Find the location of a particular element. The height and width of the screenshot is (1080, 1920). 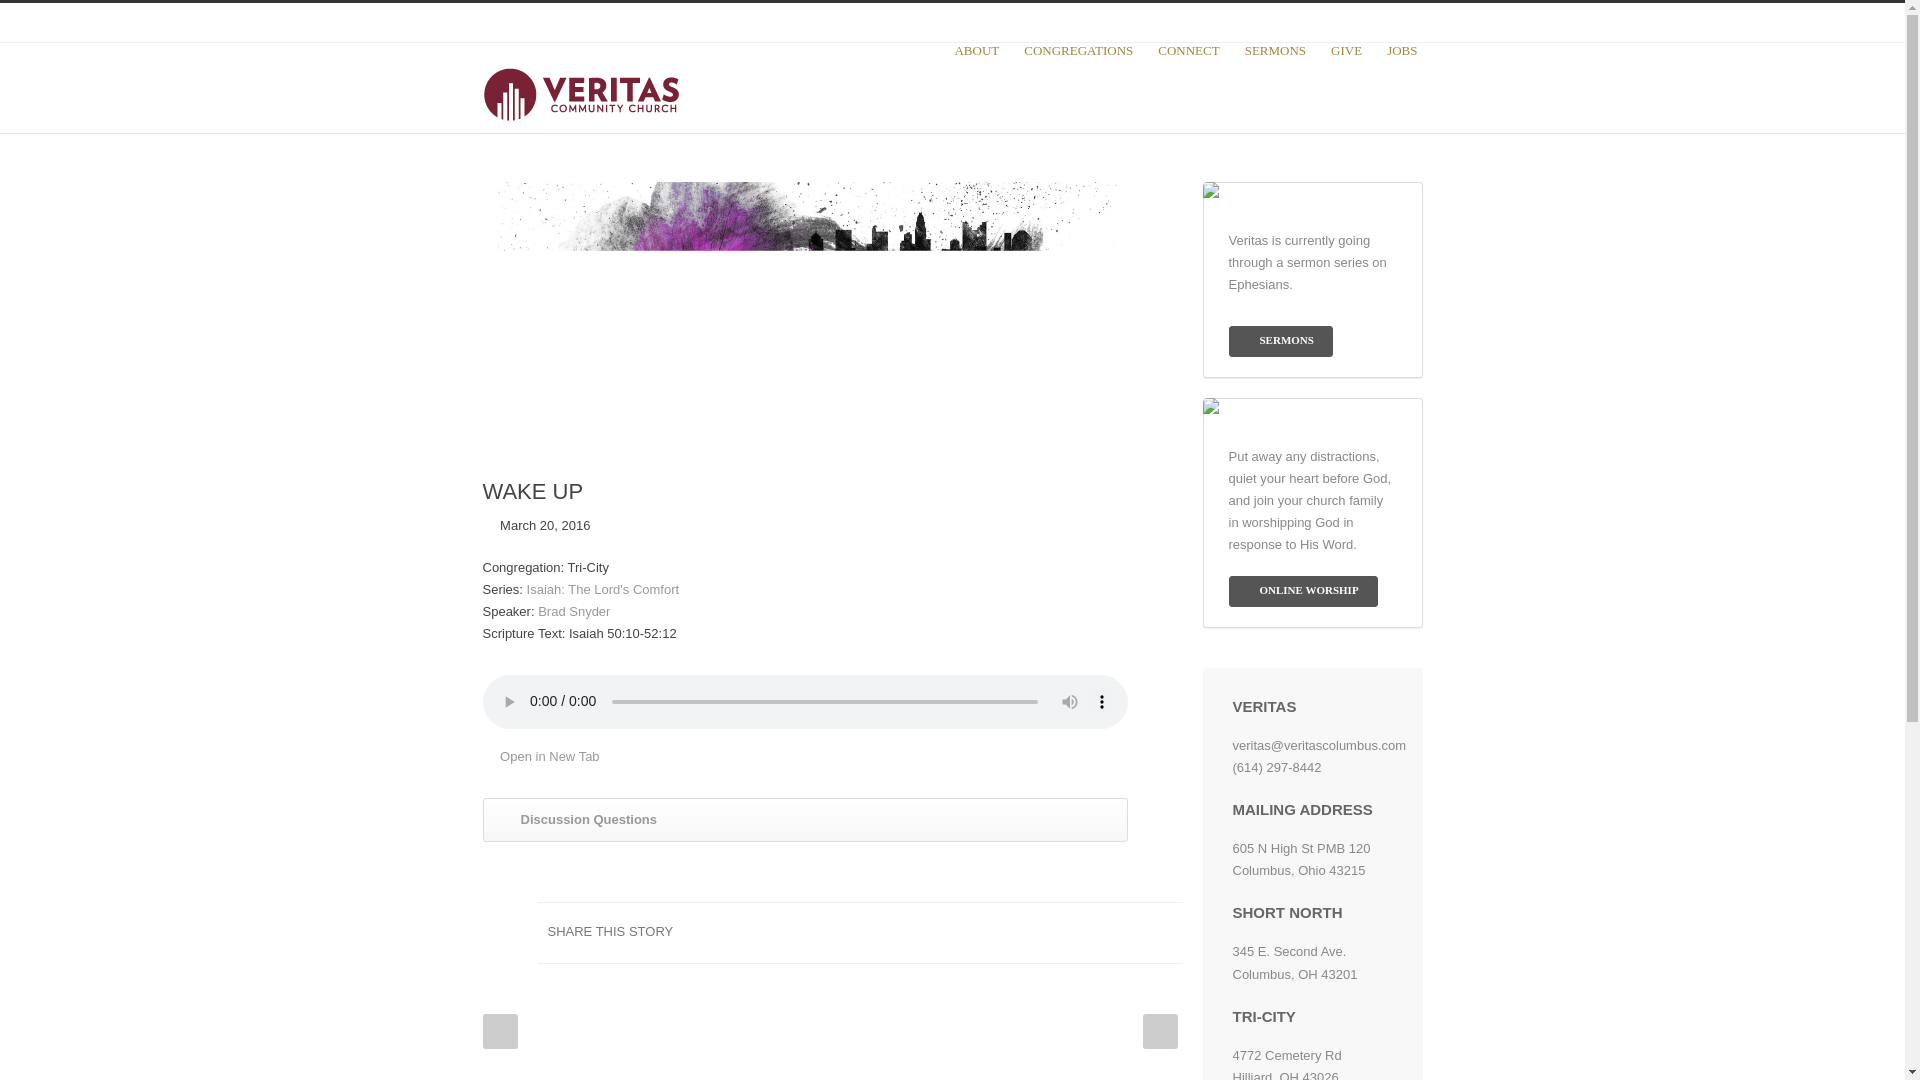

Instagram is located at coordinates (1362, 23).